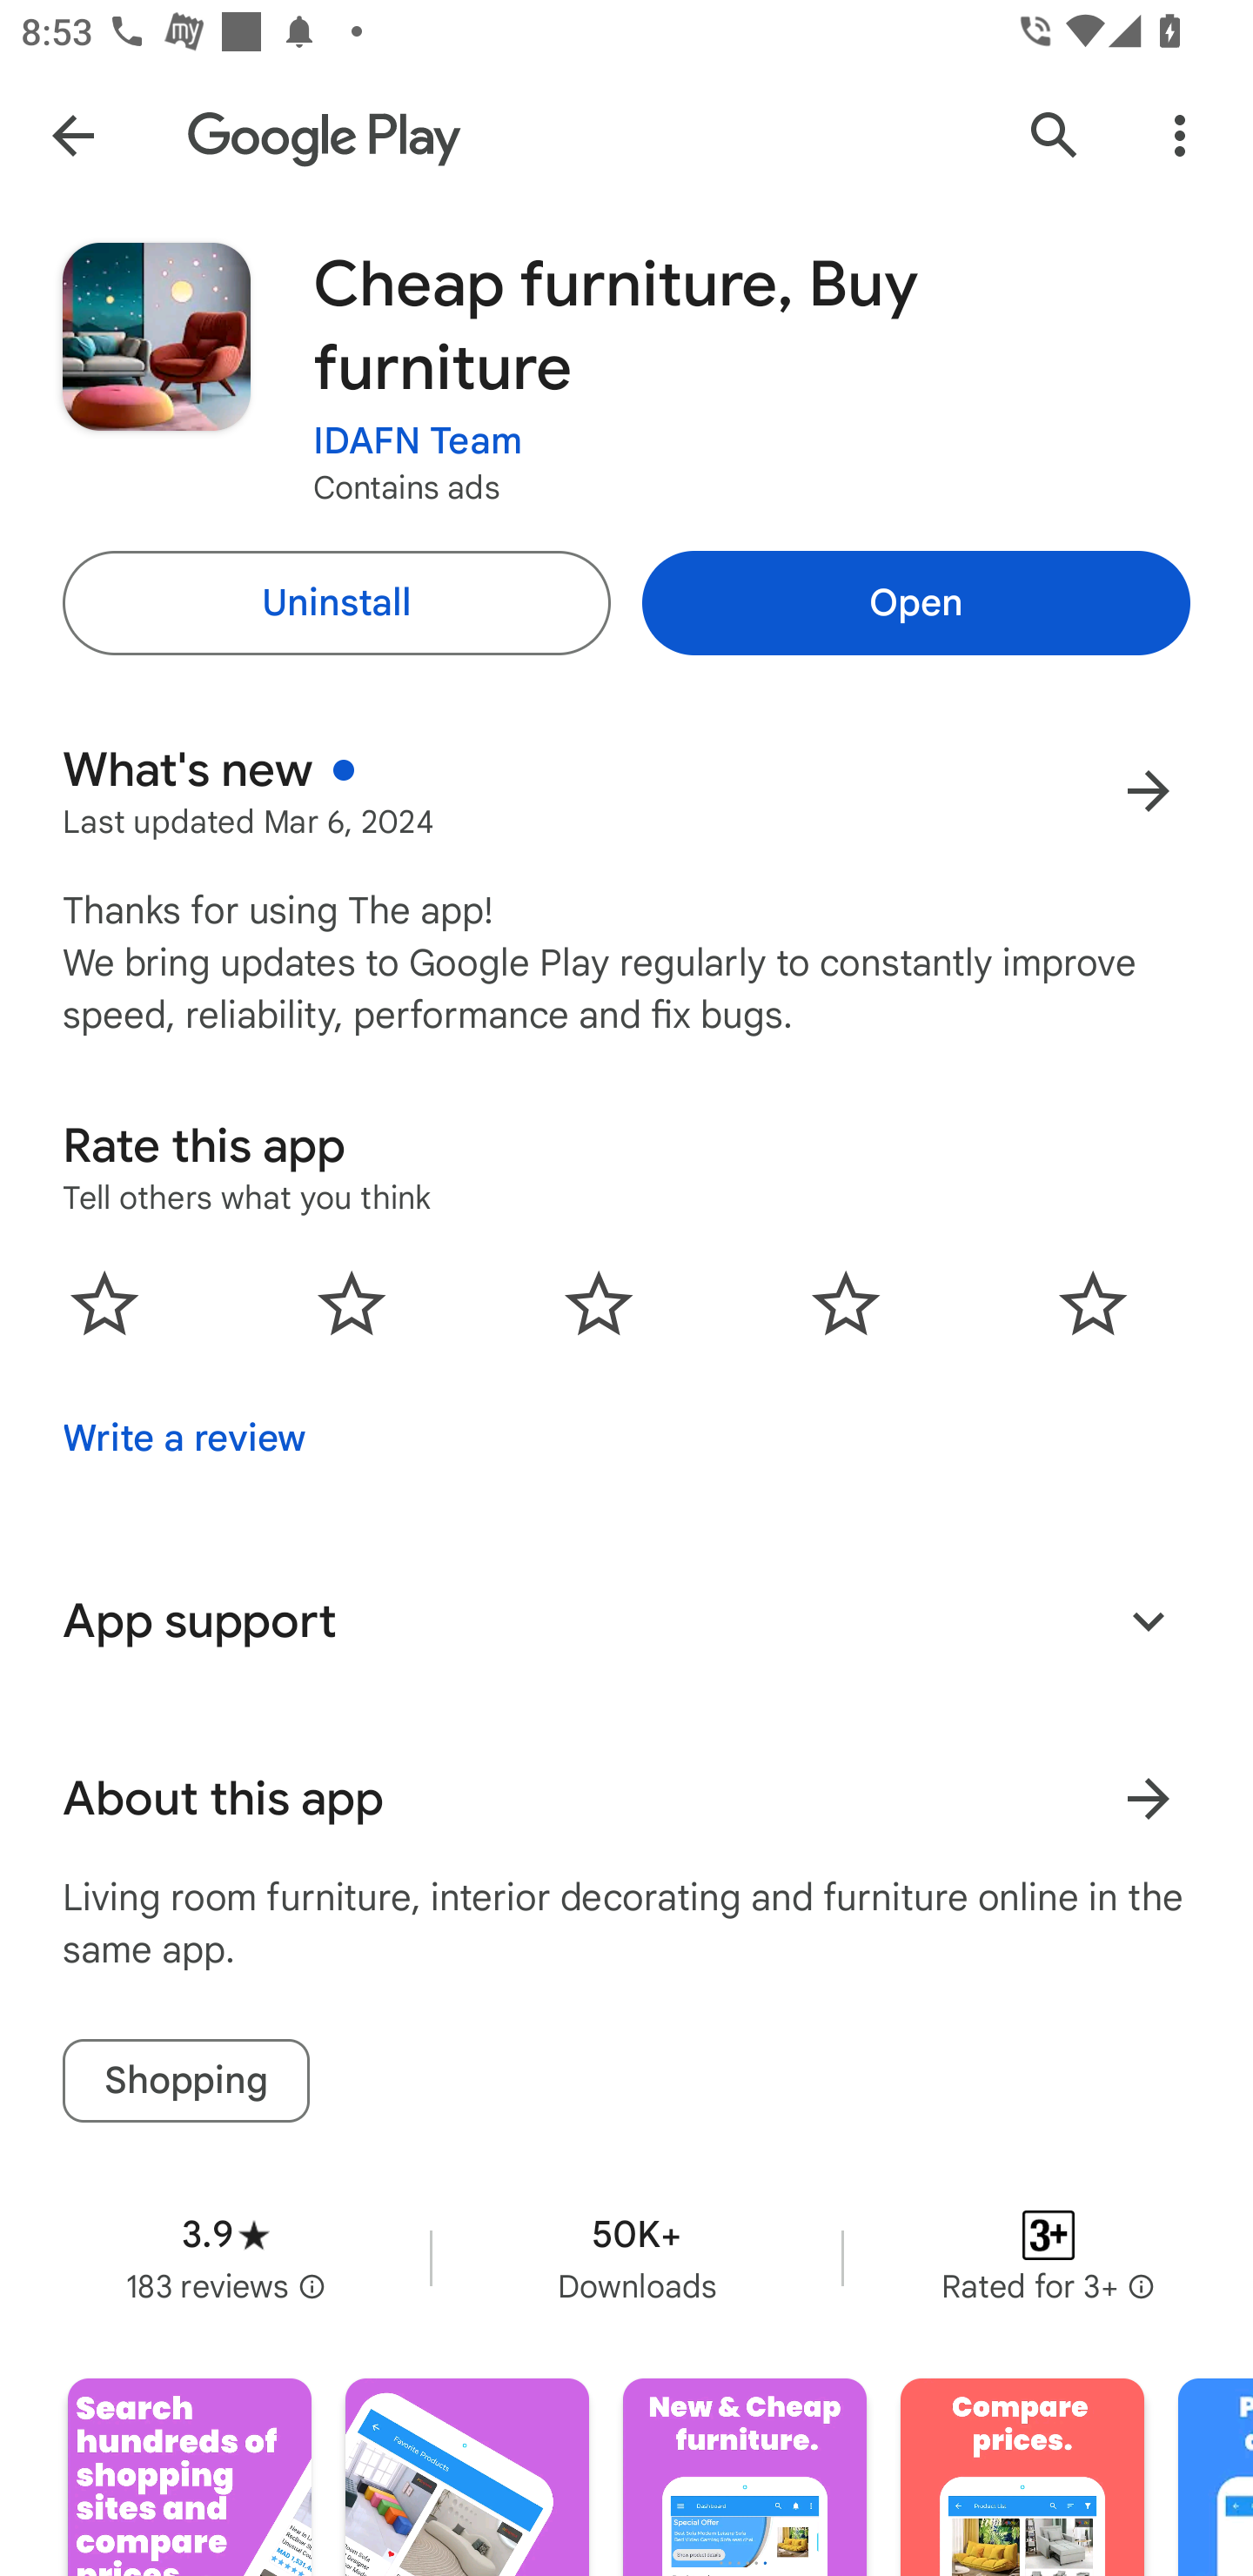  What do you see at coordinates (1055, 134) in the screenshot?
I see `Search Google Play` at bounding box center [1055, 134].